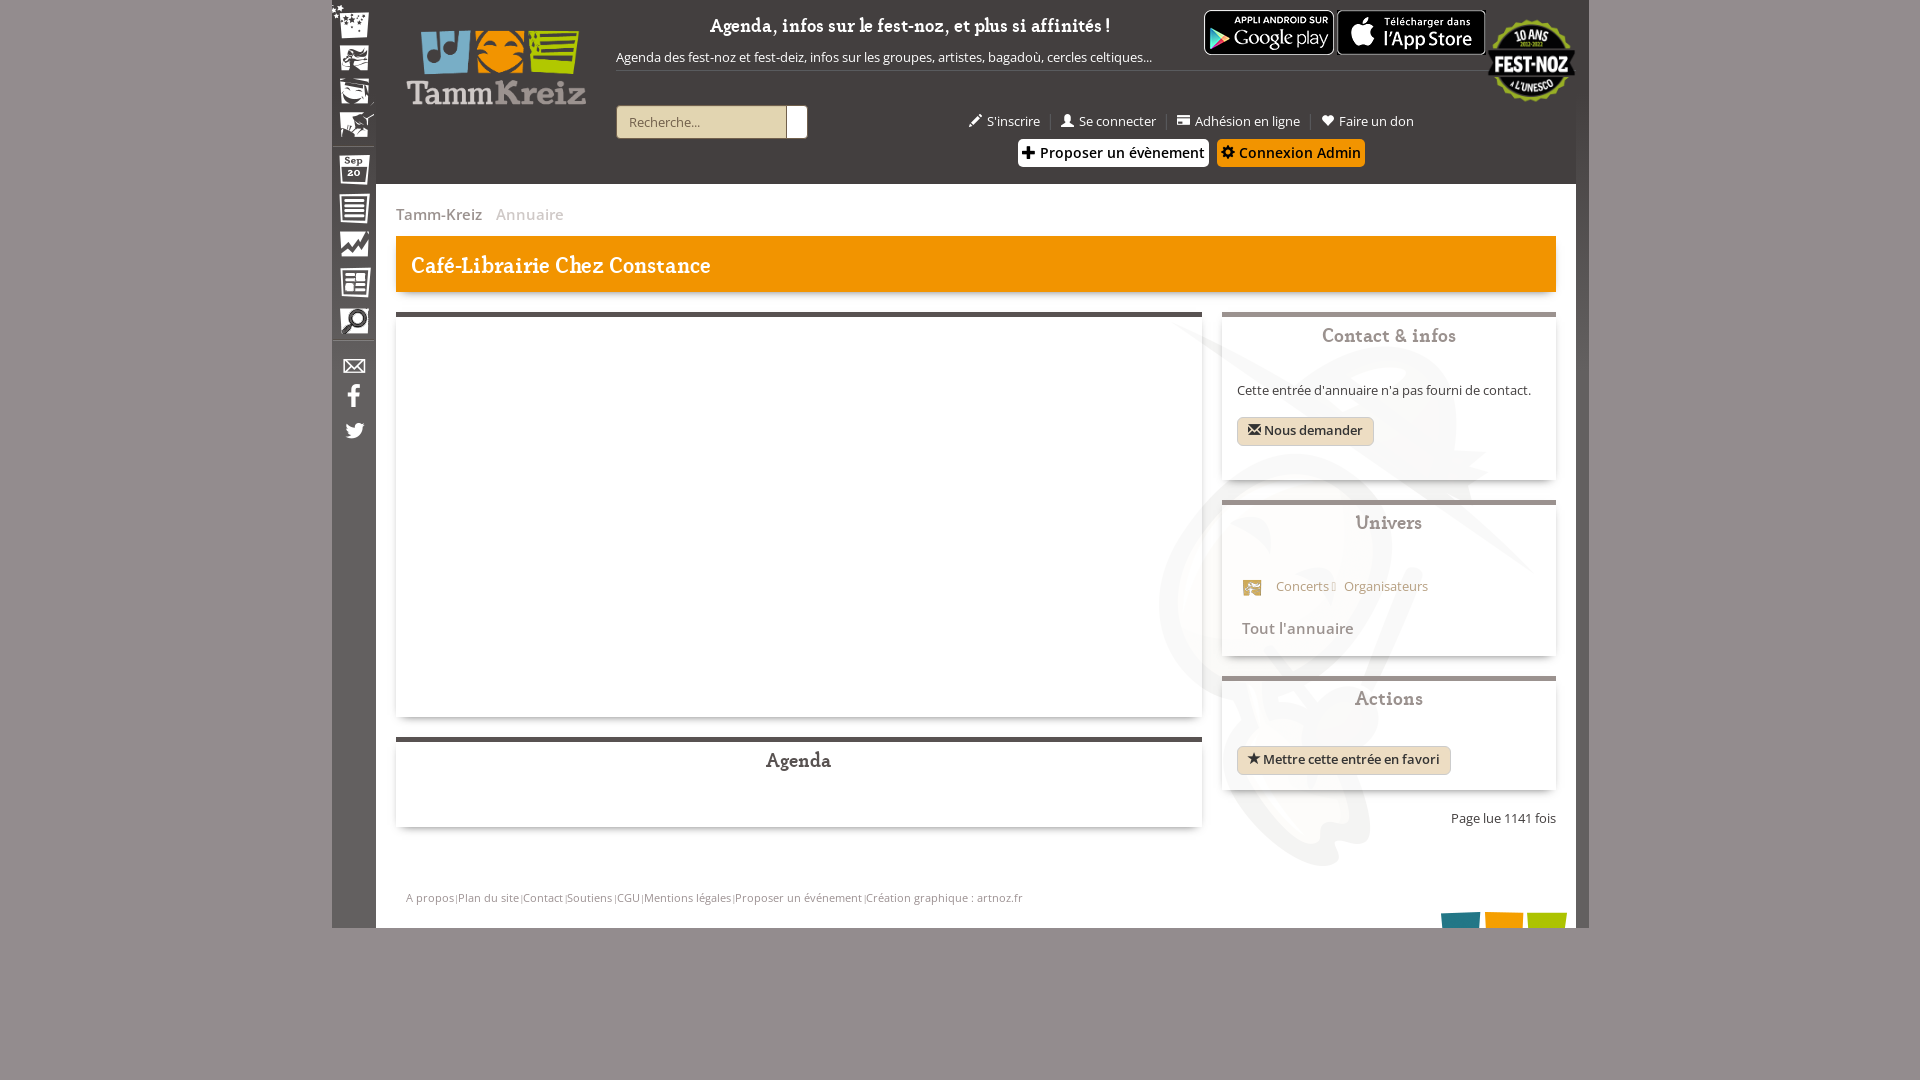  I want to click on Observatoire, so click(353, 249).